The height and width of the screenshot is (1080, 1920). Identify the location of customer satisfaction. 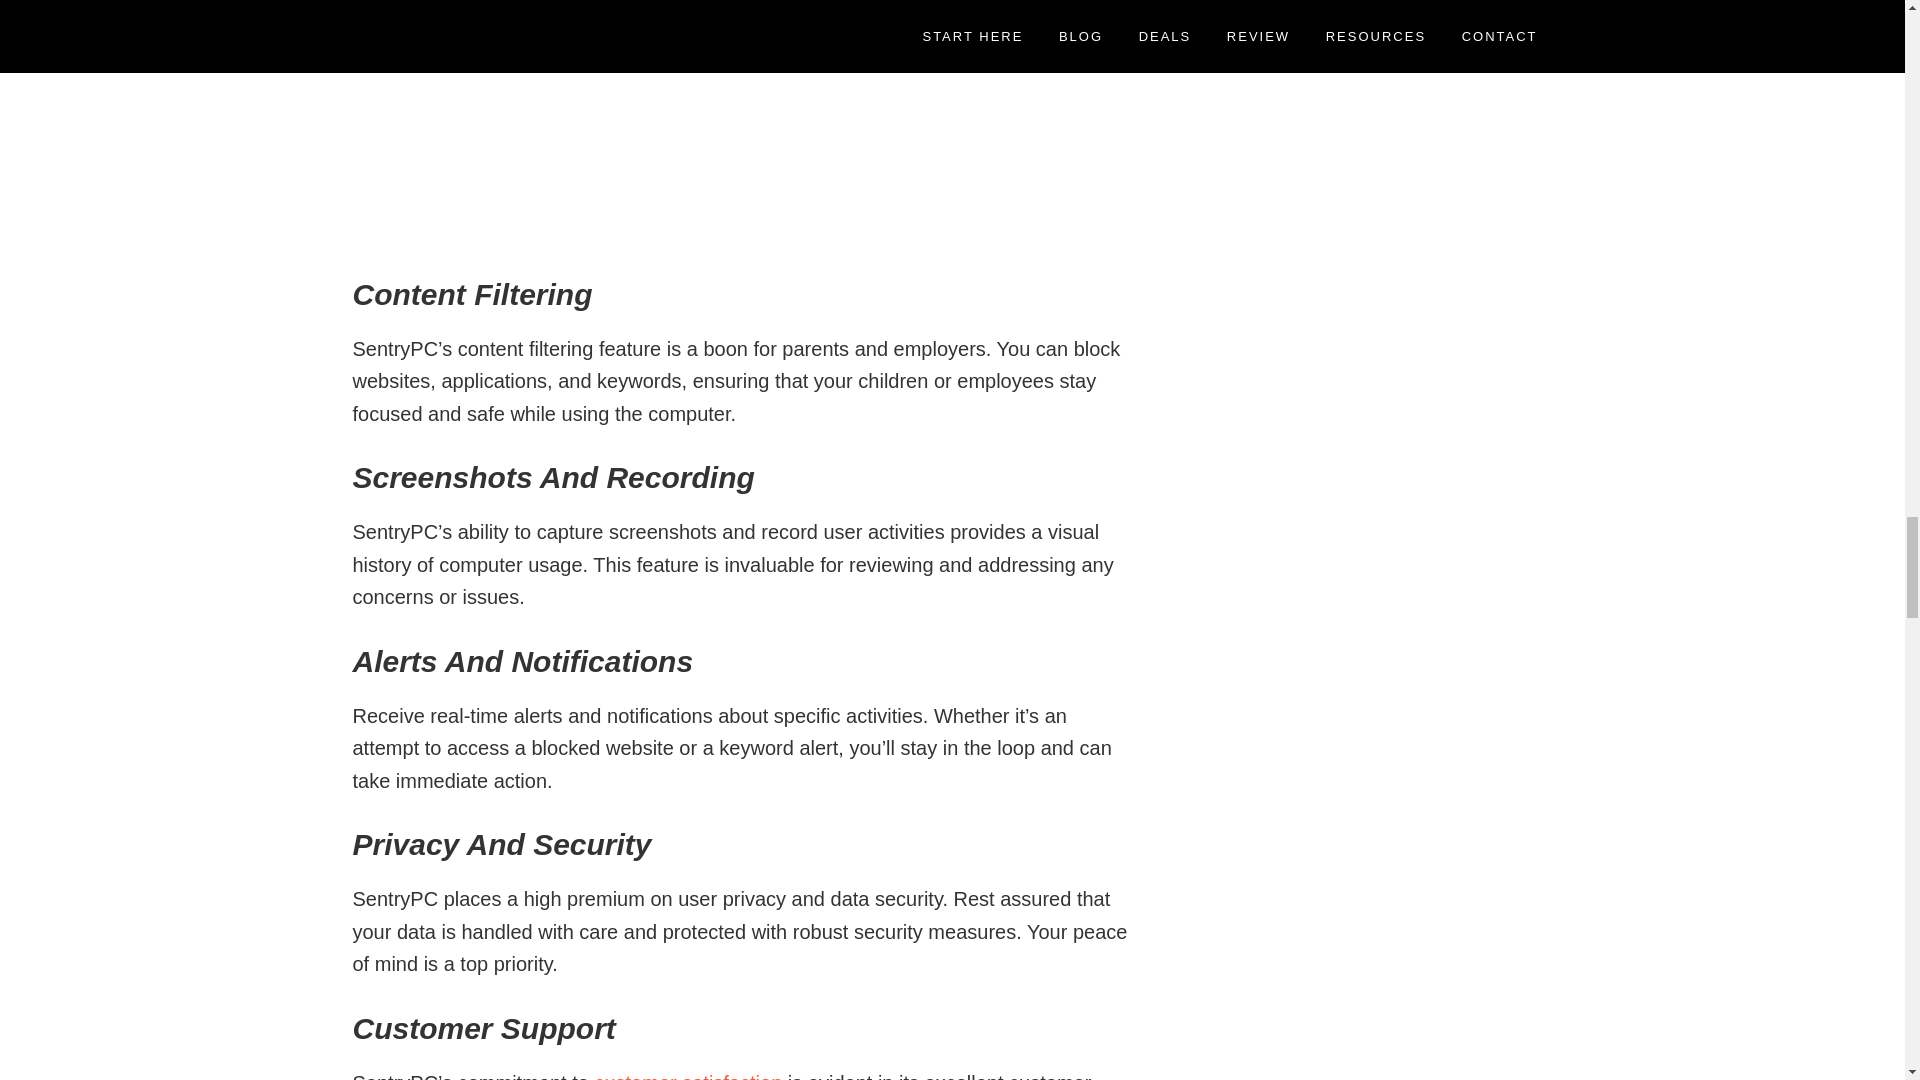
(687, 1076).